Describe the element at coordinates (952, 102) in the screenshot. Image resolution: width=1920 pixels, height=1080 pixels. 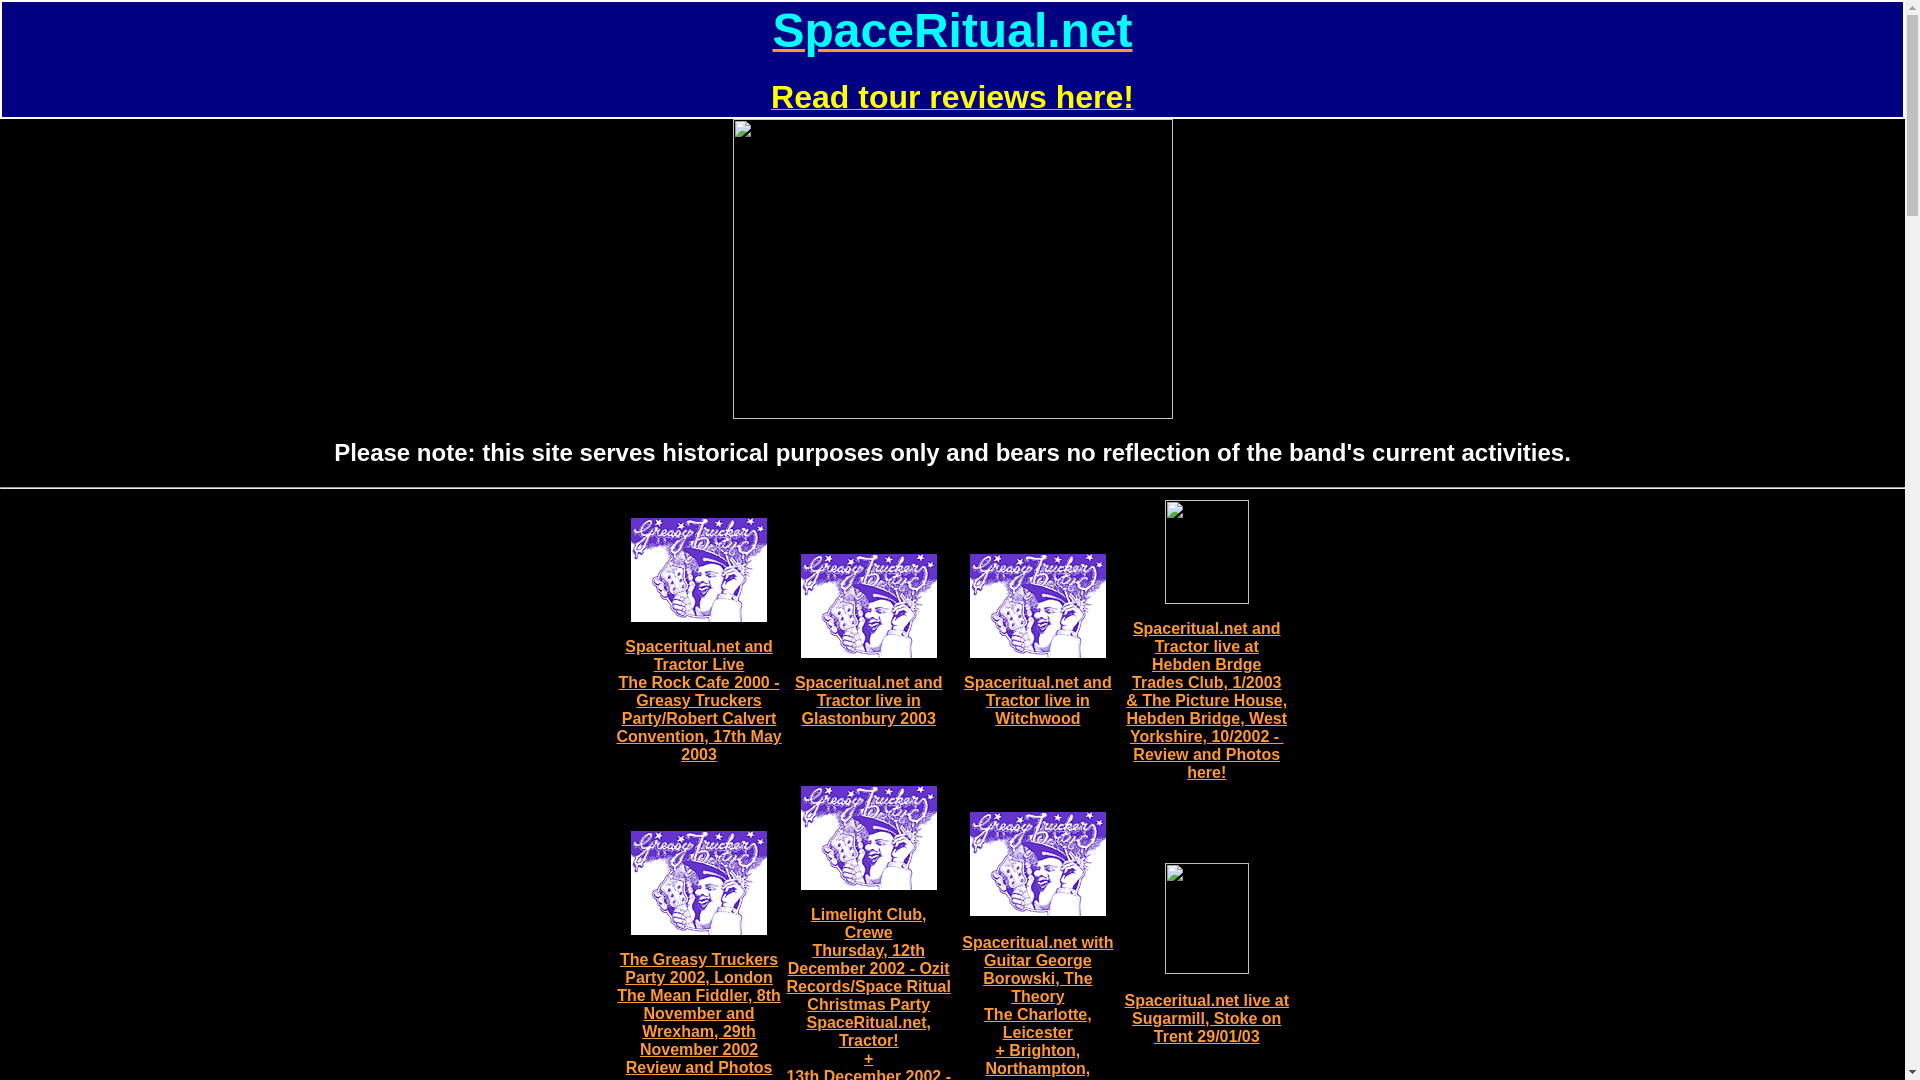
I see `Read tour reviews here!` at that location.